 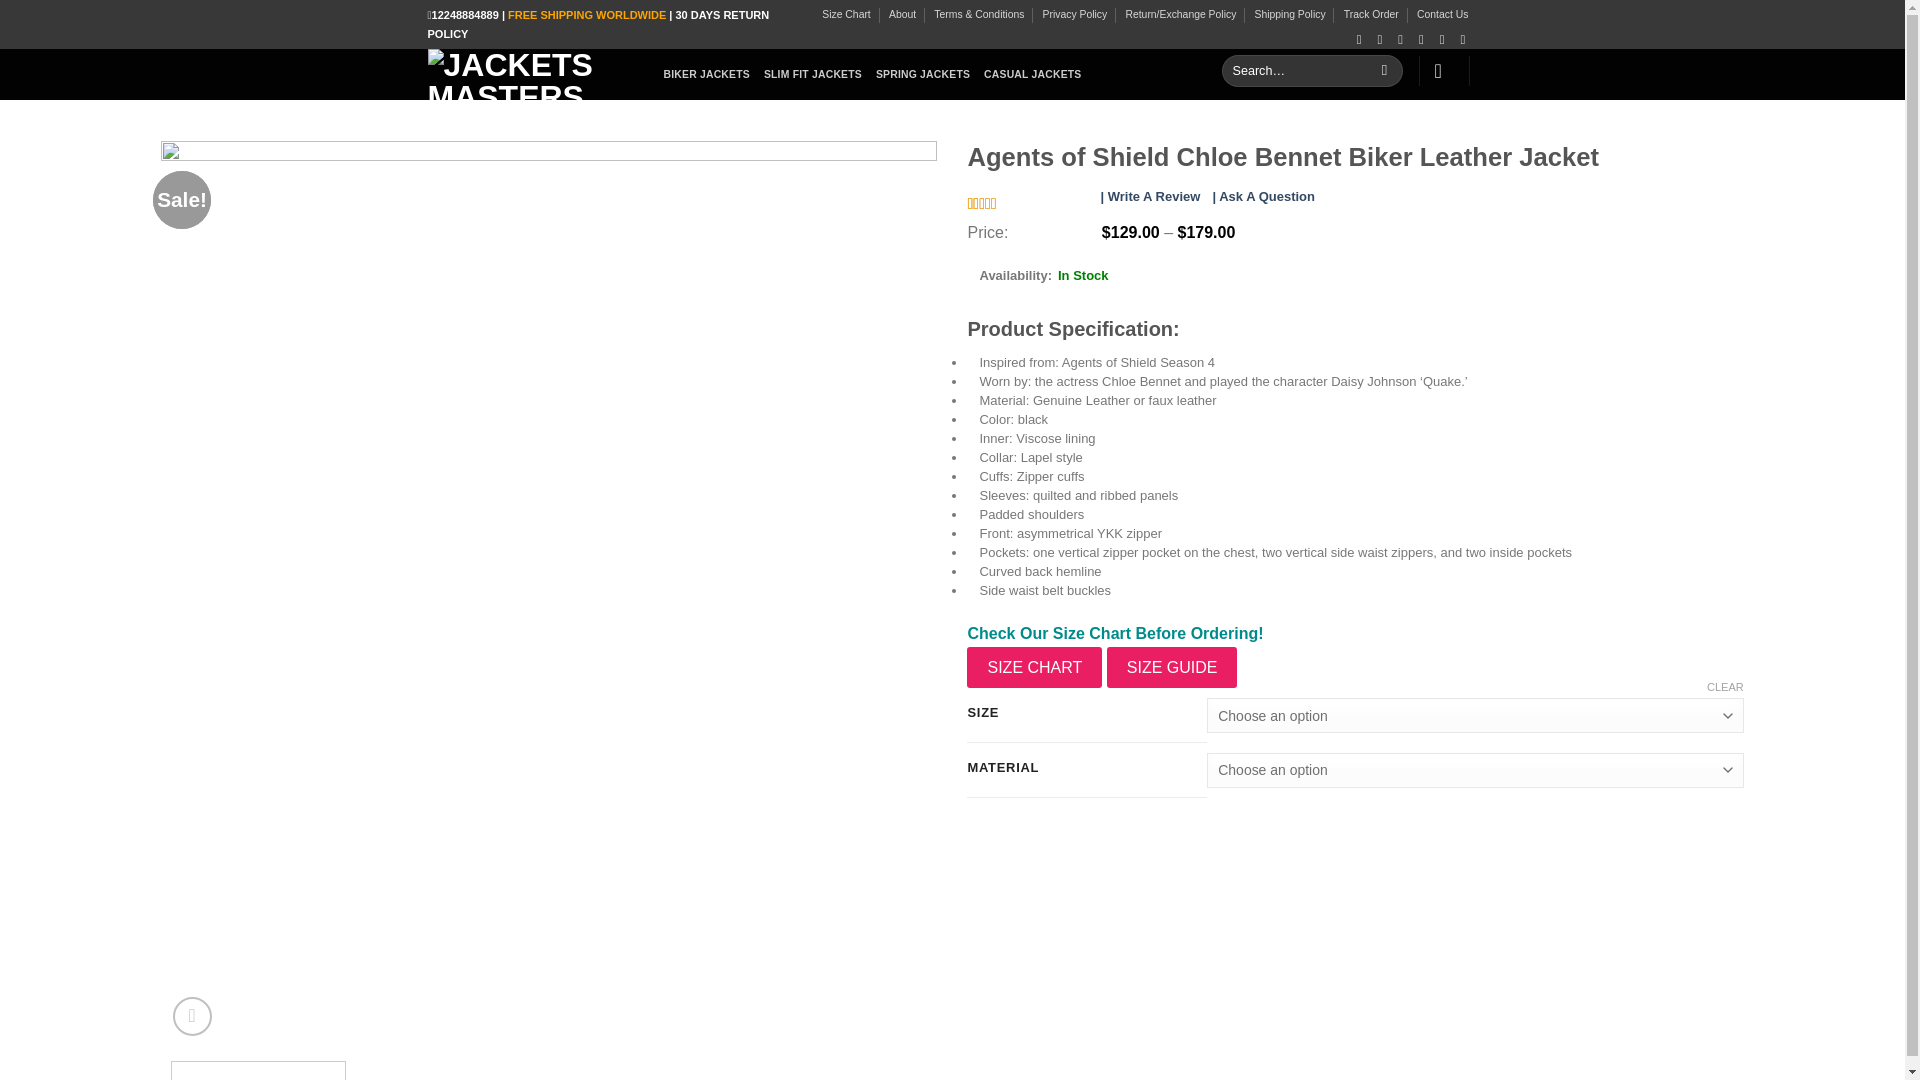 I want to click on Privacy Policy, so click(x=1074, y=14).